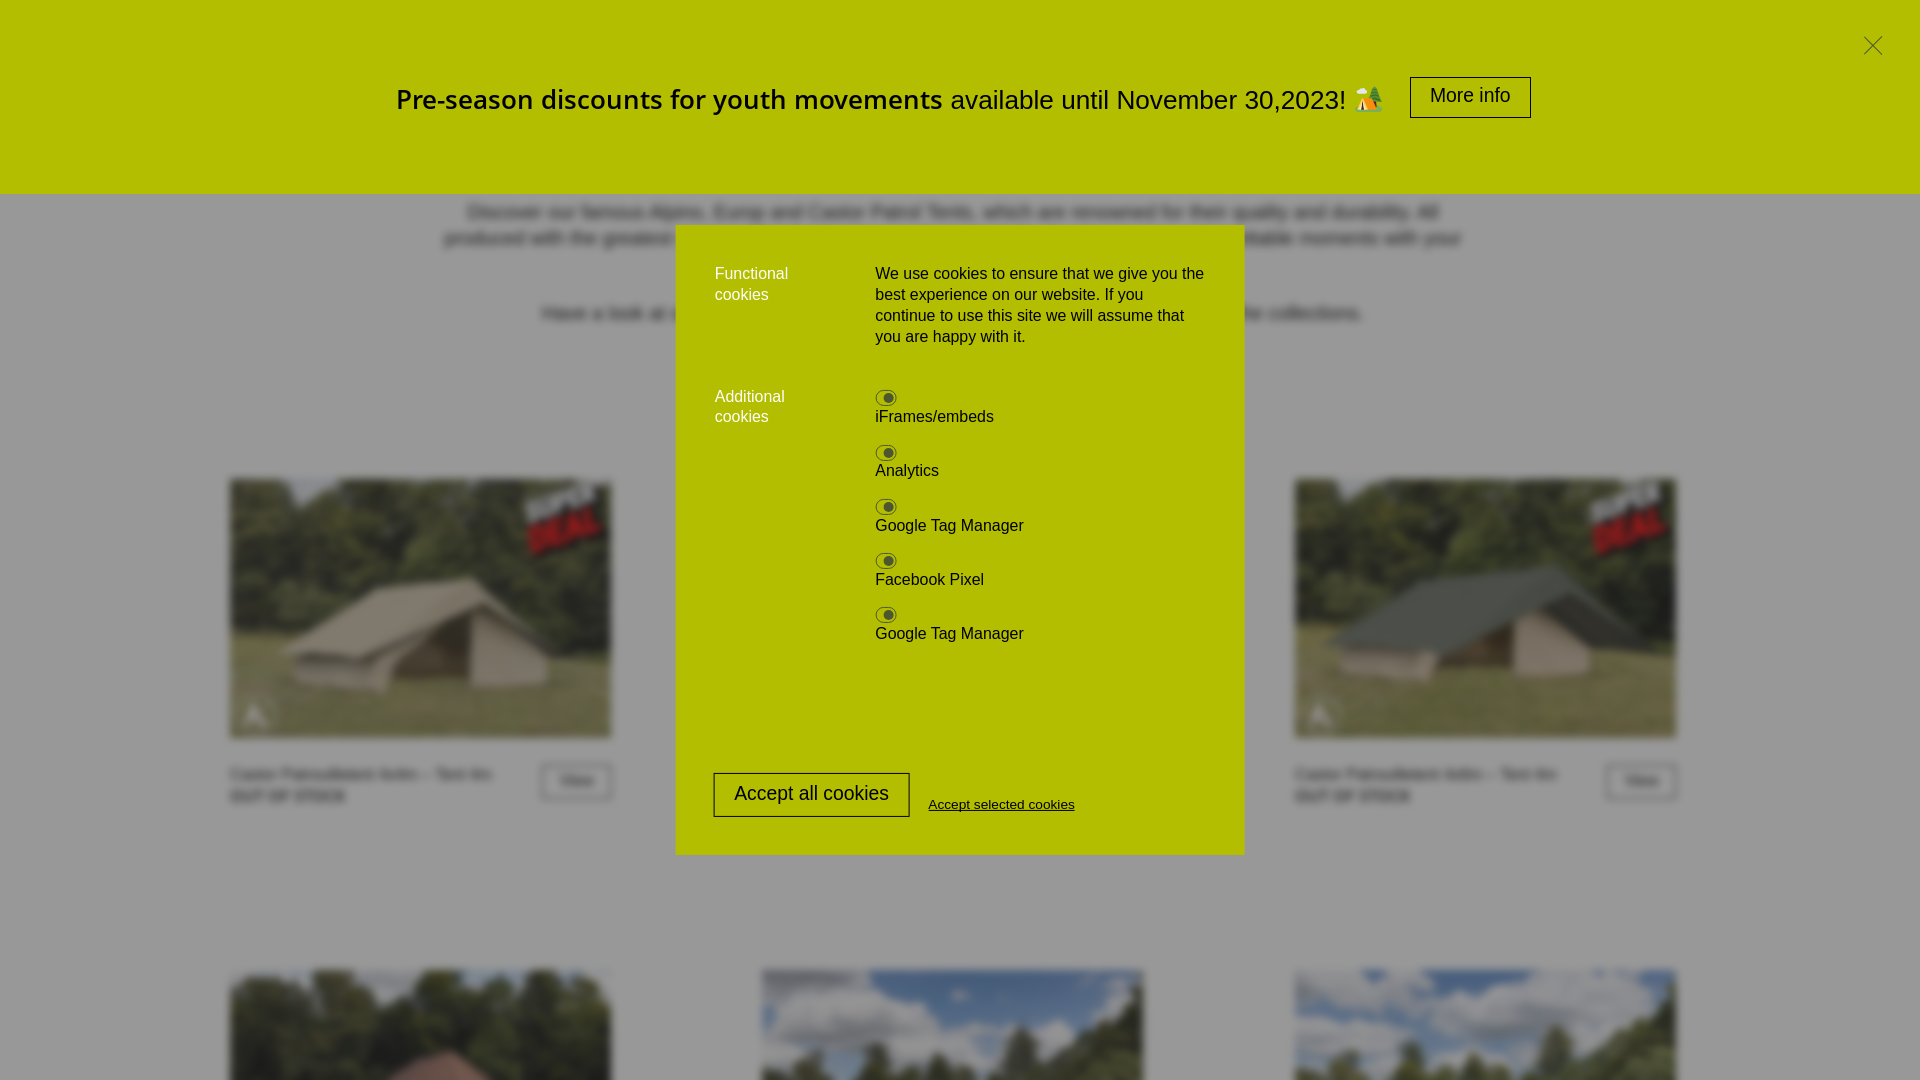 Image resolution: width=1920 pixels, height=1080 pixels. Describe the element at coordinates (1870, 36) in the screenshot. I see `FR` at that location.